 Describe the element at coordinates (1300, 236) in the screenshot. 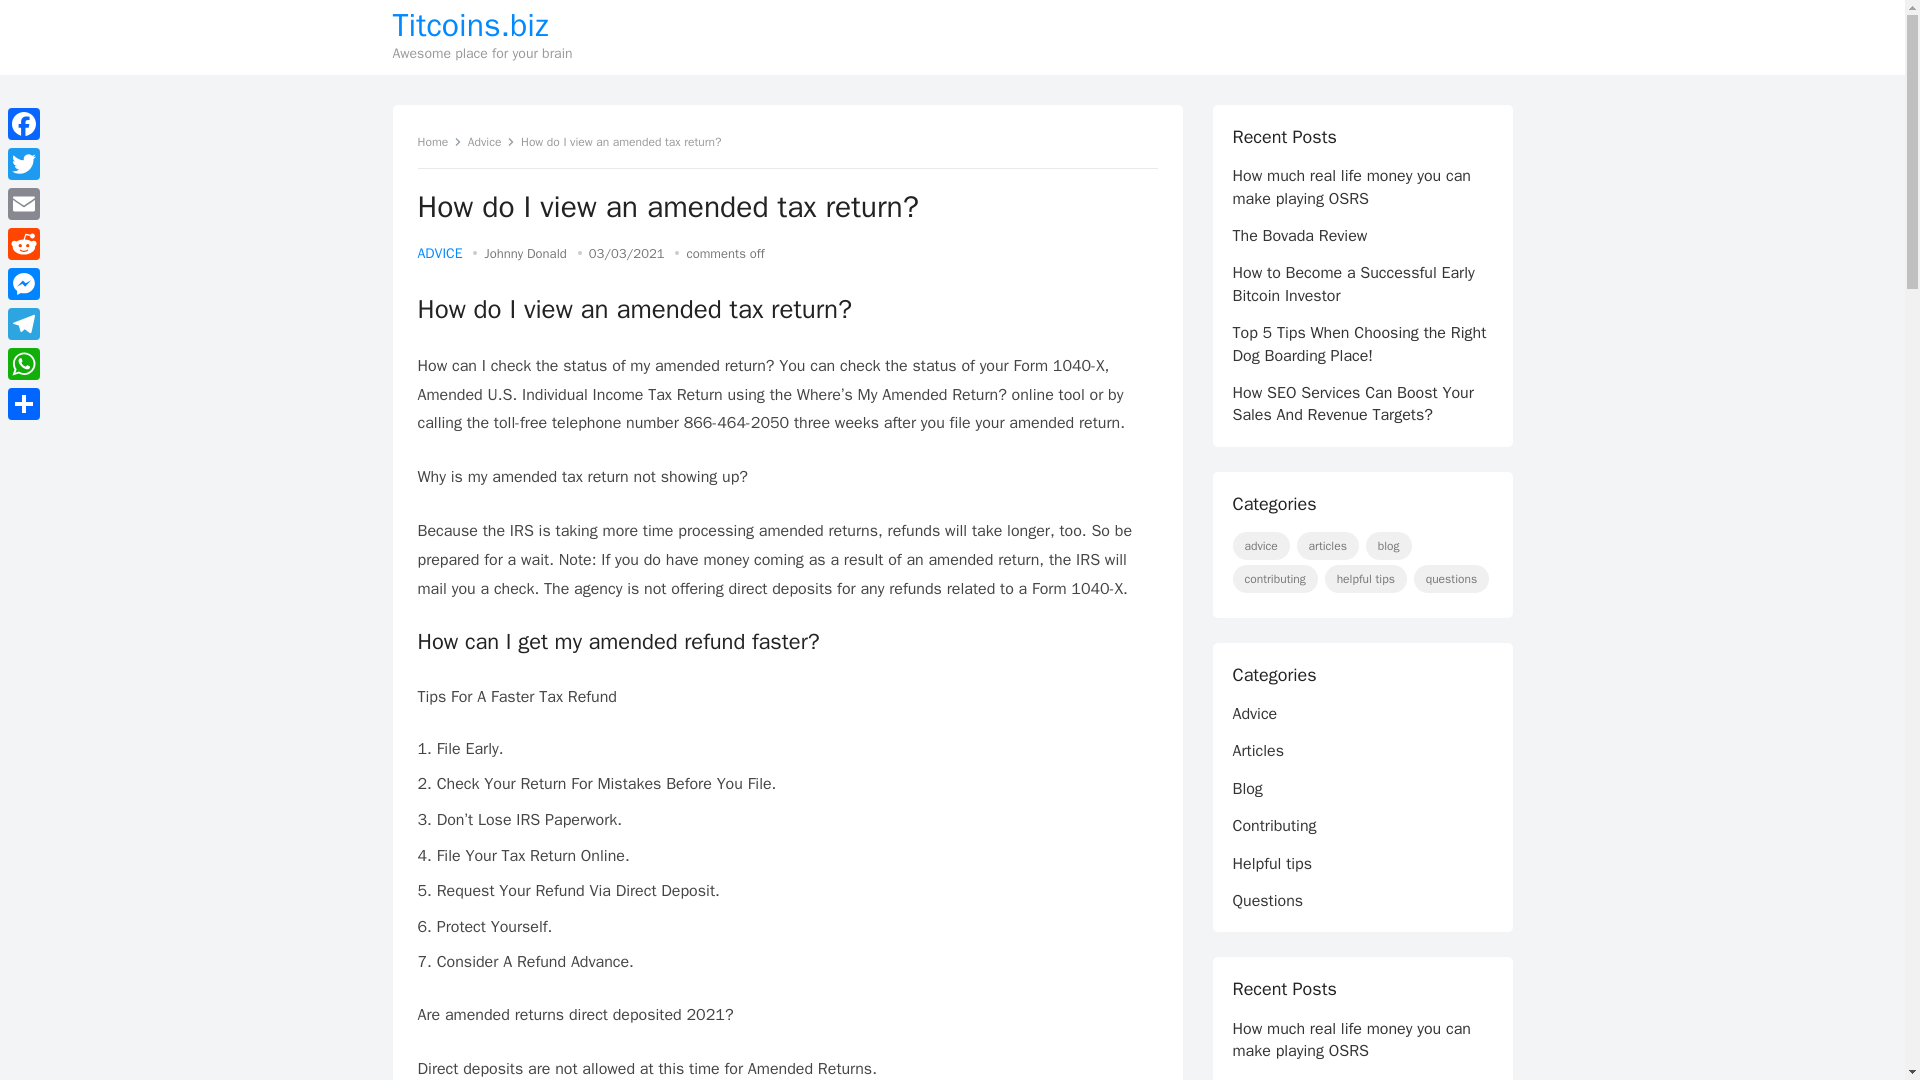

I see `The Bovada Review` at that location.